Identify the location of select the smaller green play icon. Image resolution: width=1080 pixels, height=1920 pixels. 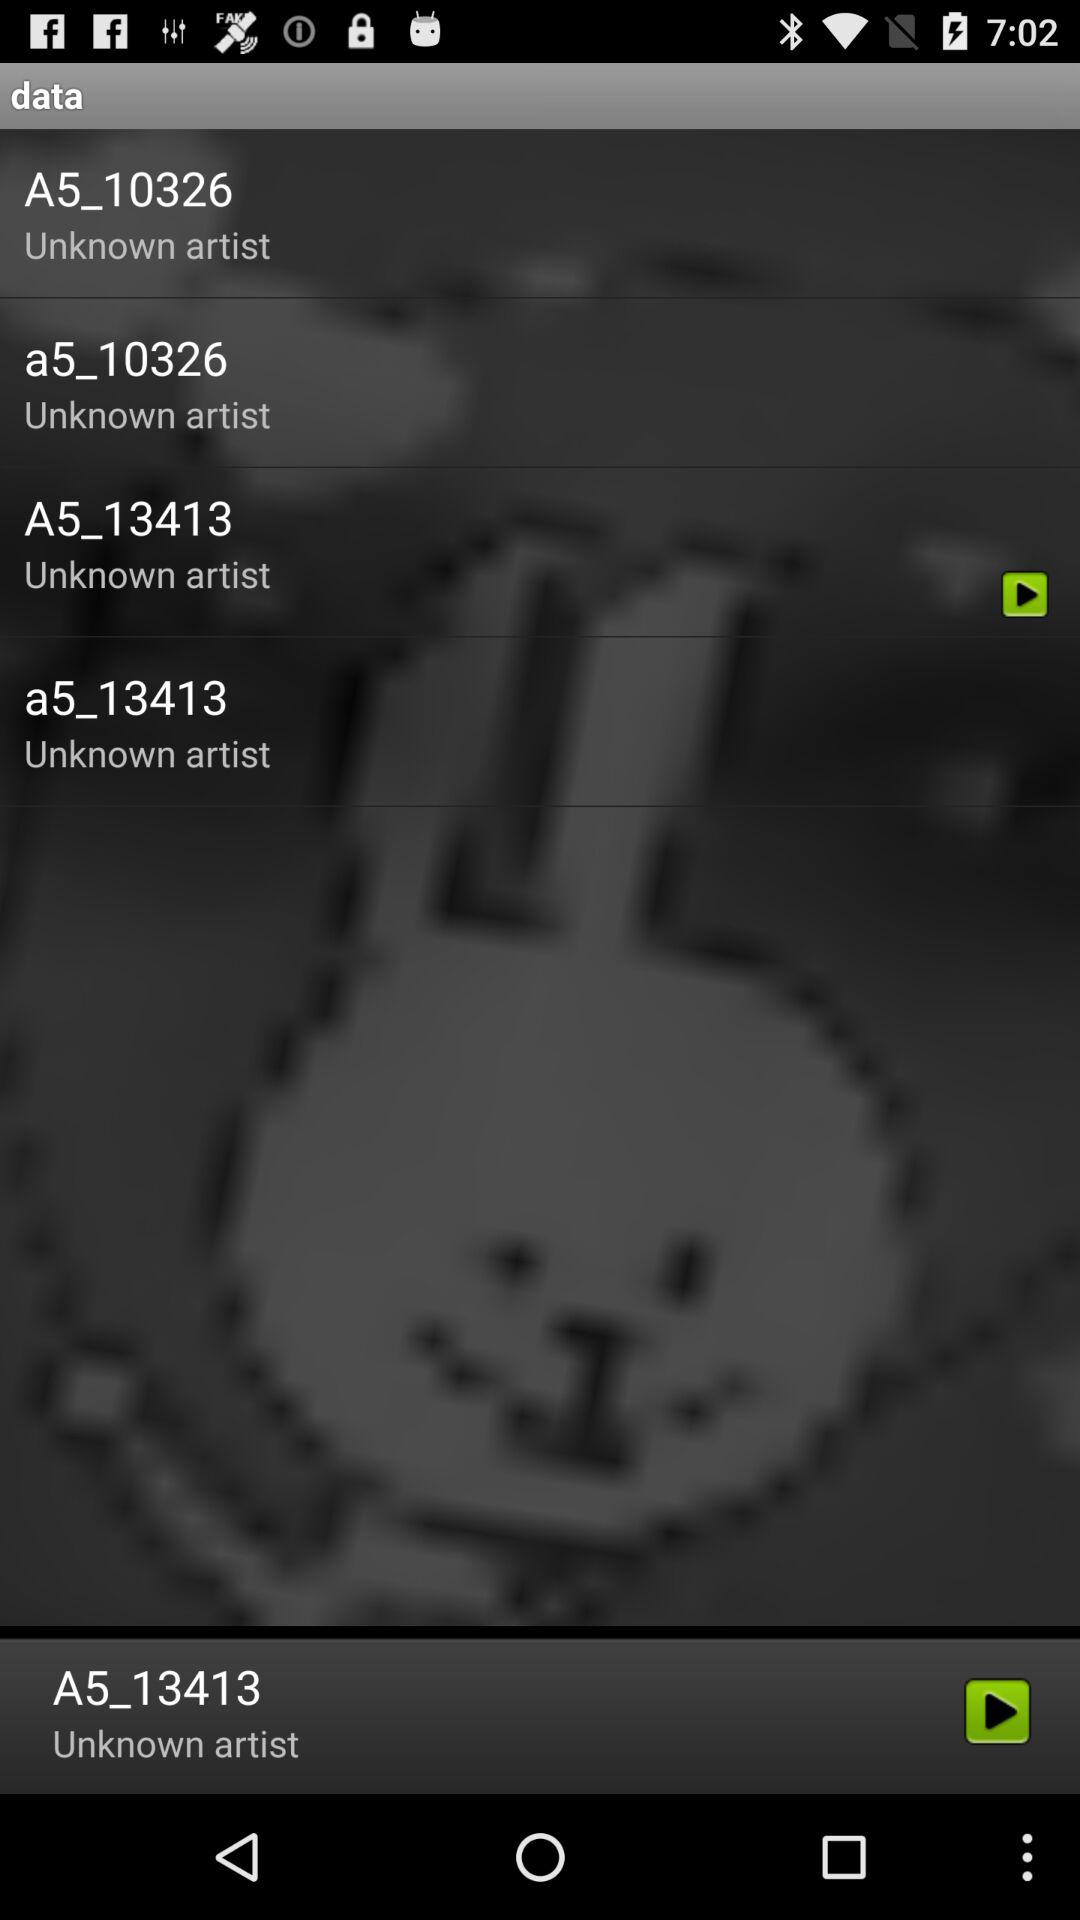
(1024, 594).